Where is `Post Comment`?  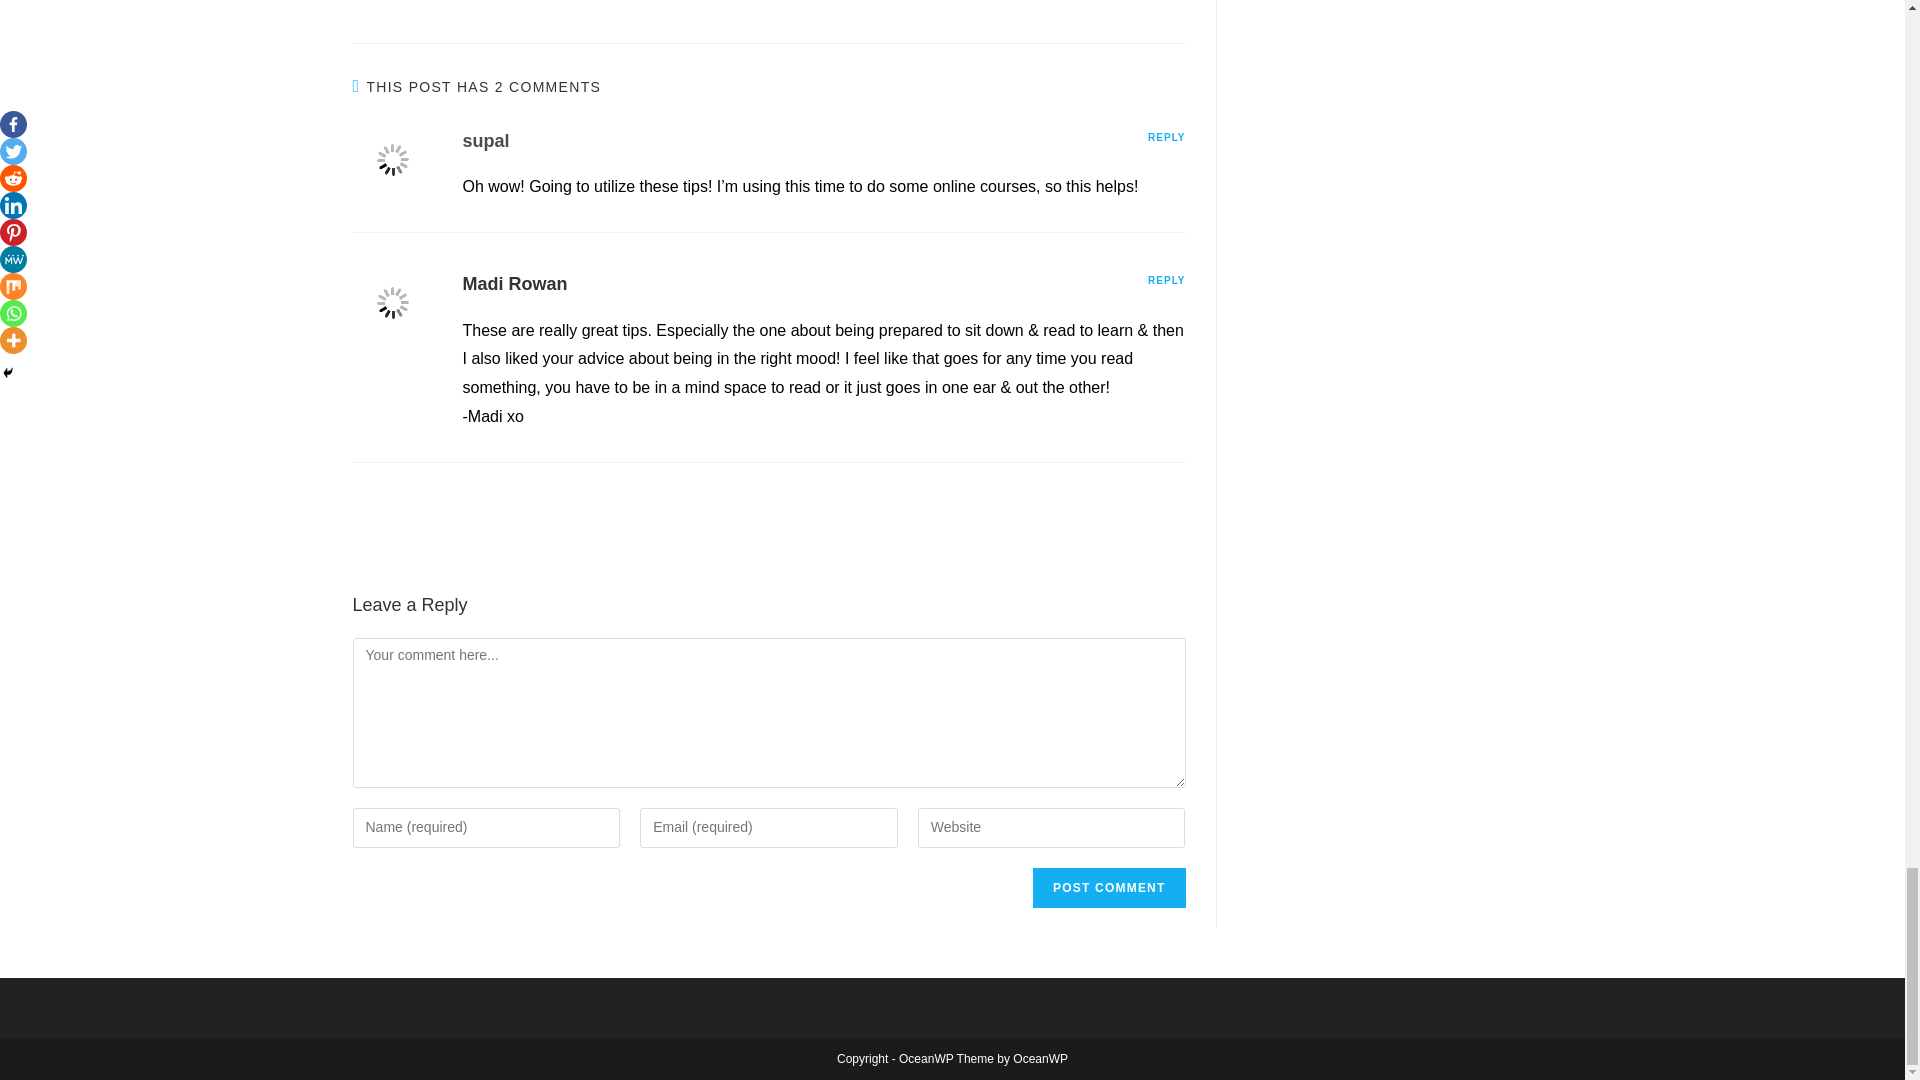 Post Comment is located at coordinates (1108, 888).